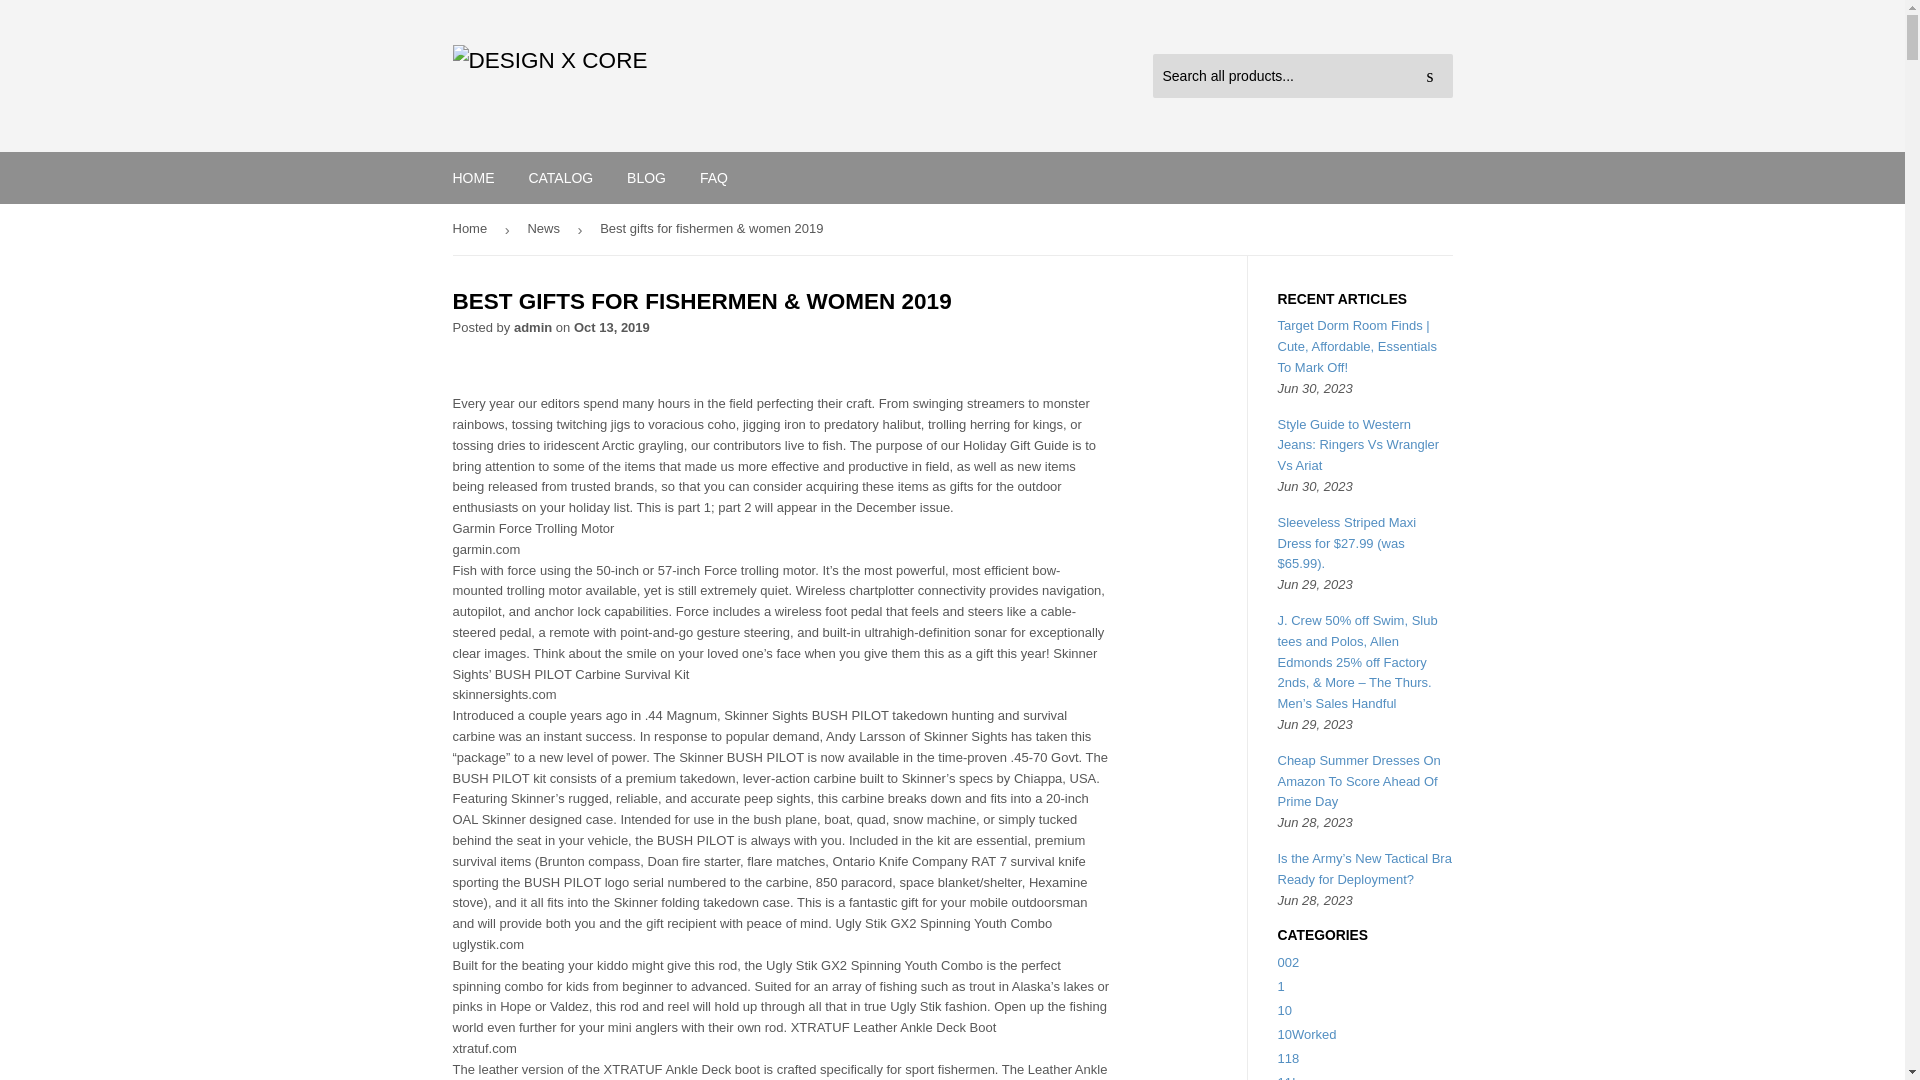  I want to click on BLOG, so click(646, 178).